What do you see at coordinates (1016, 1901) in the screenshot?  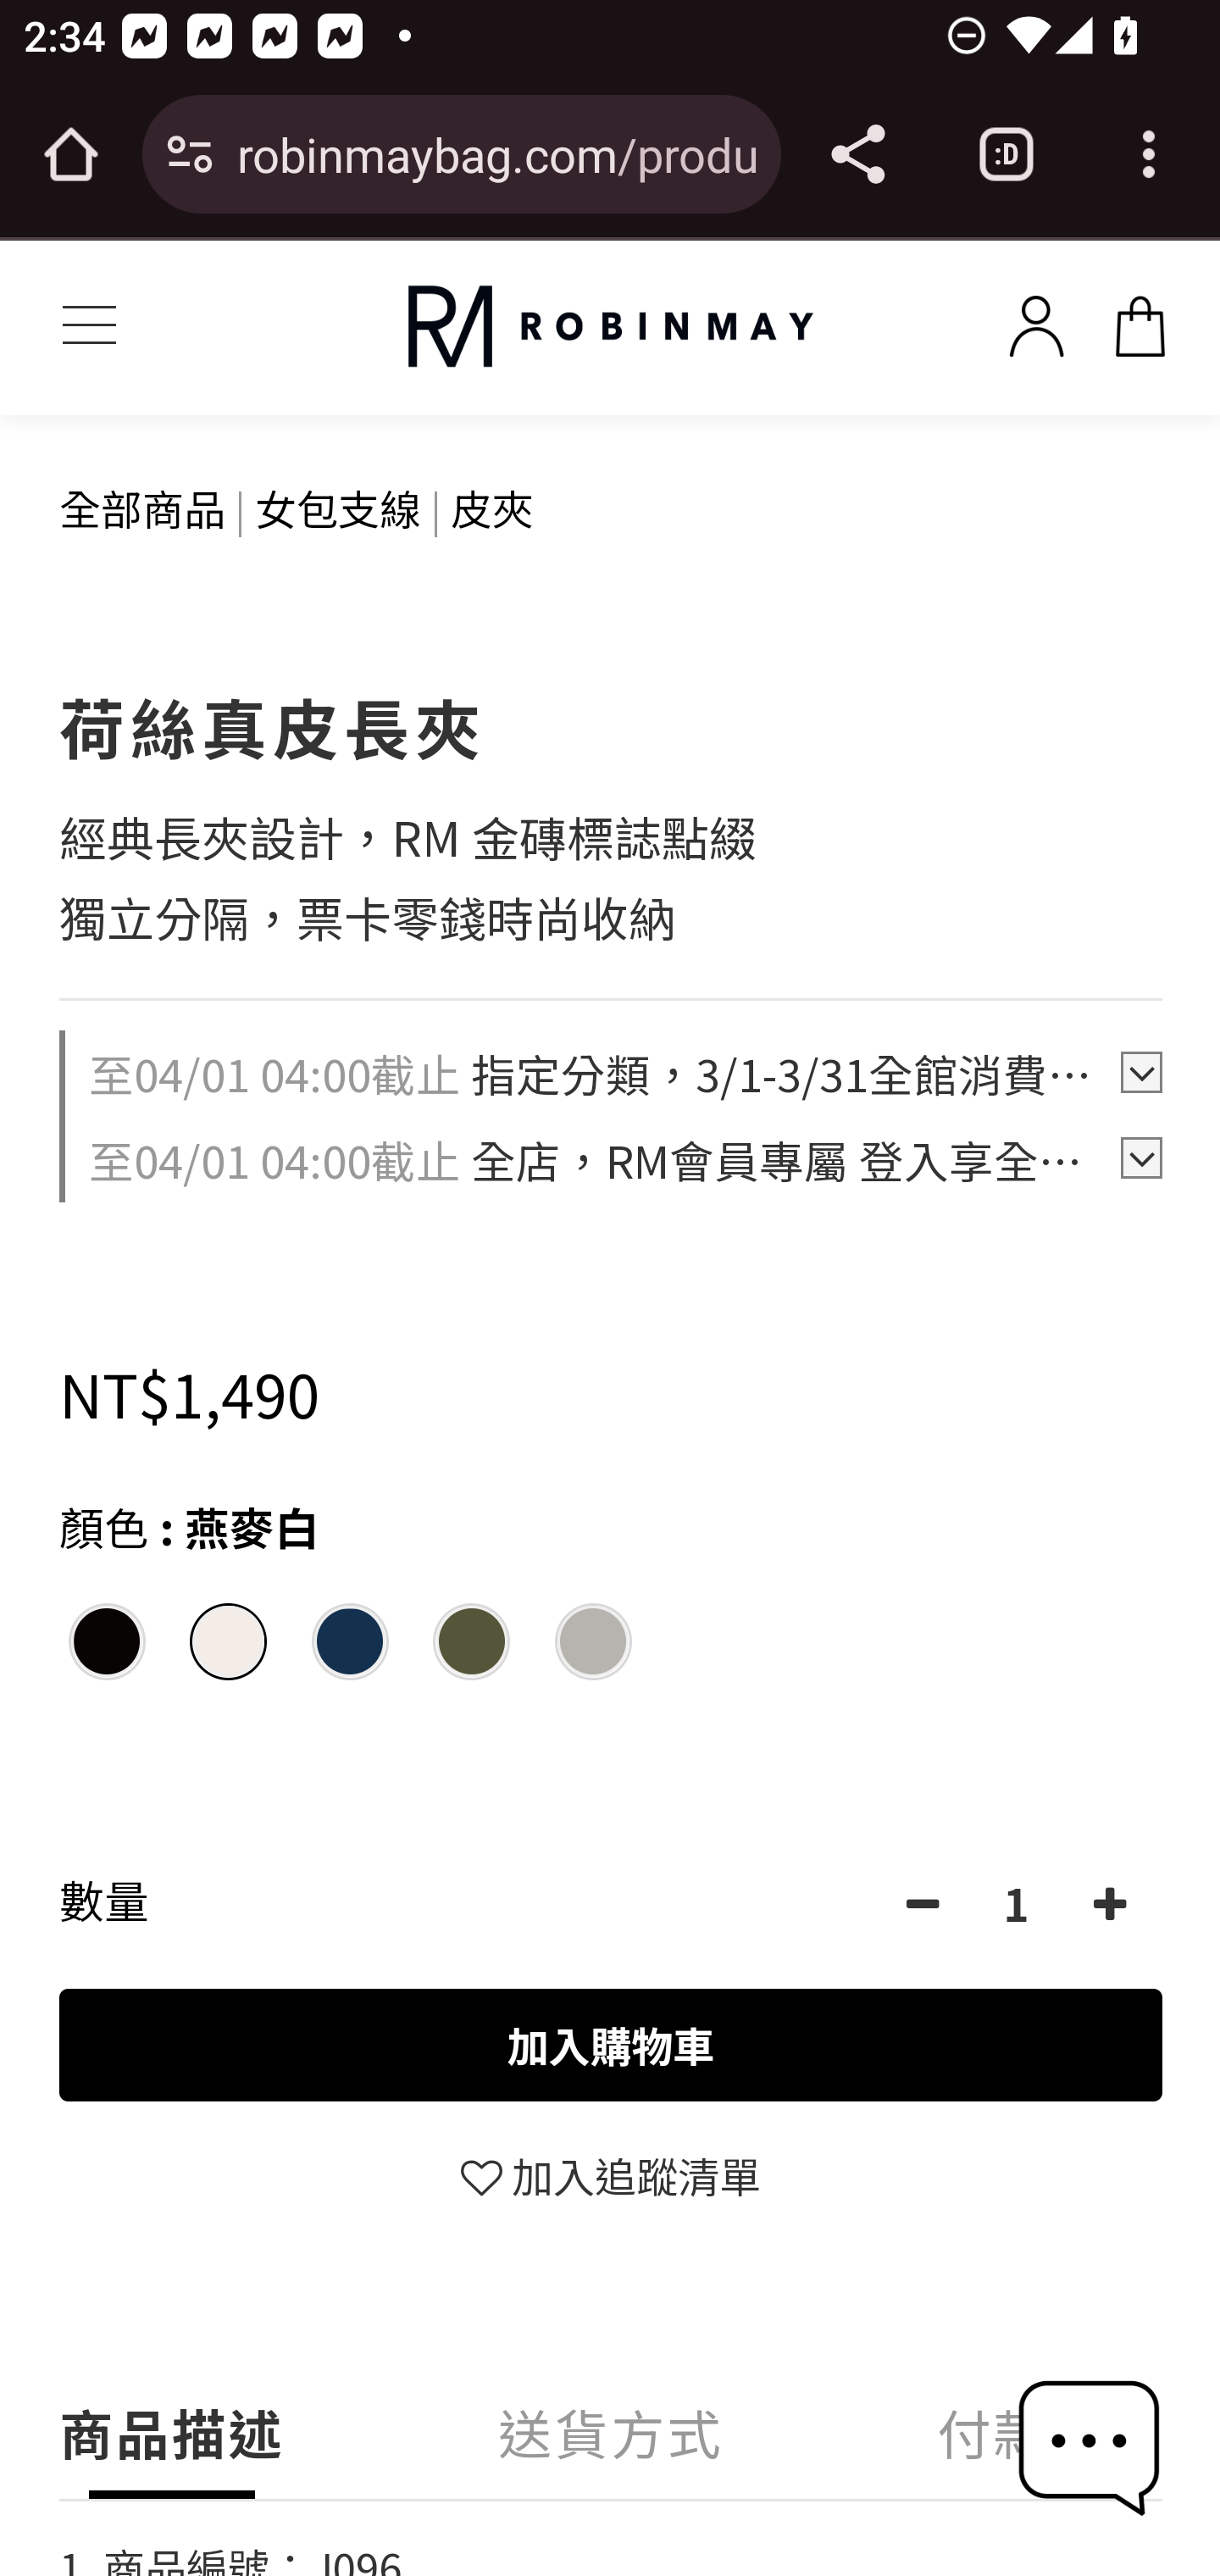 I see `1` at bounding box center [1016, 1901].